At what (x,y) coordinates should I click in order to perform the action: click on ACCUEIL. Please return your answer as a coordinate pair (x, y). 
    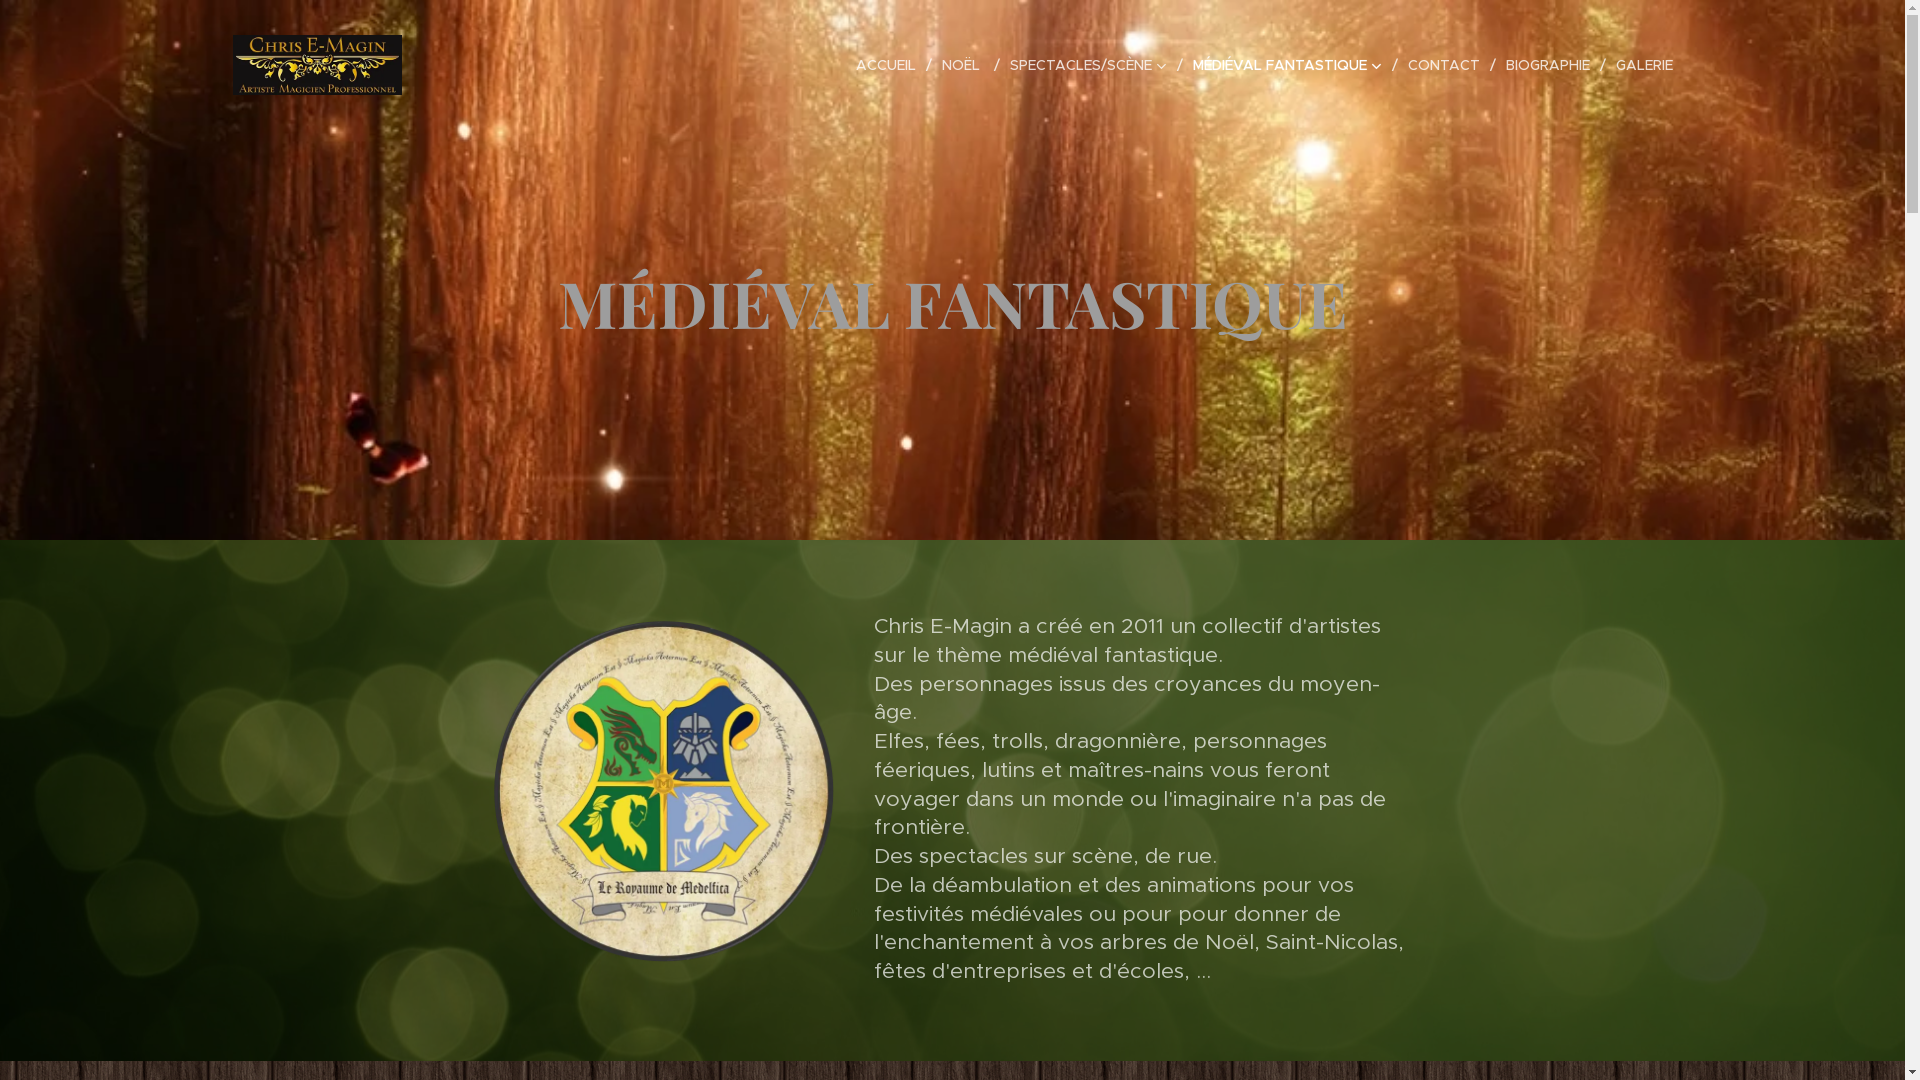
    Looking at the image, I should click on (890, 65).